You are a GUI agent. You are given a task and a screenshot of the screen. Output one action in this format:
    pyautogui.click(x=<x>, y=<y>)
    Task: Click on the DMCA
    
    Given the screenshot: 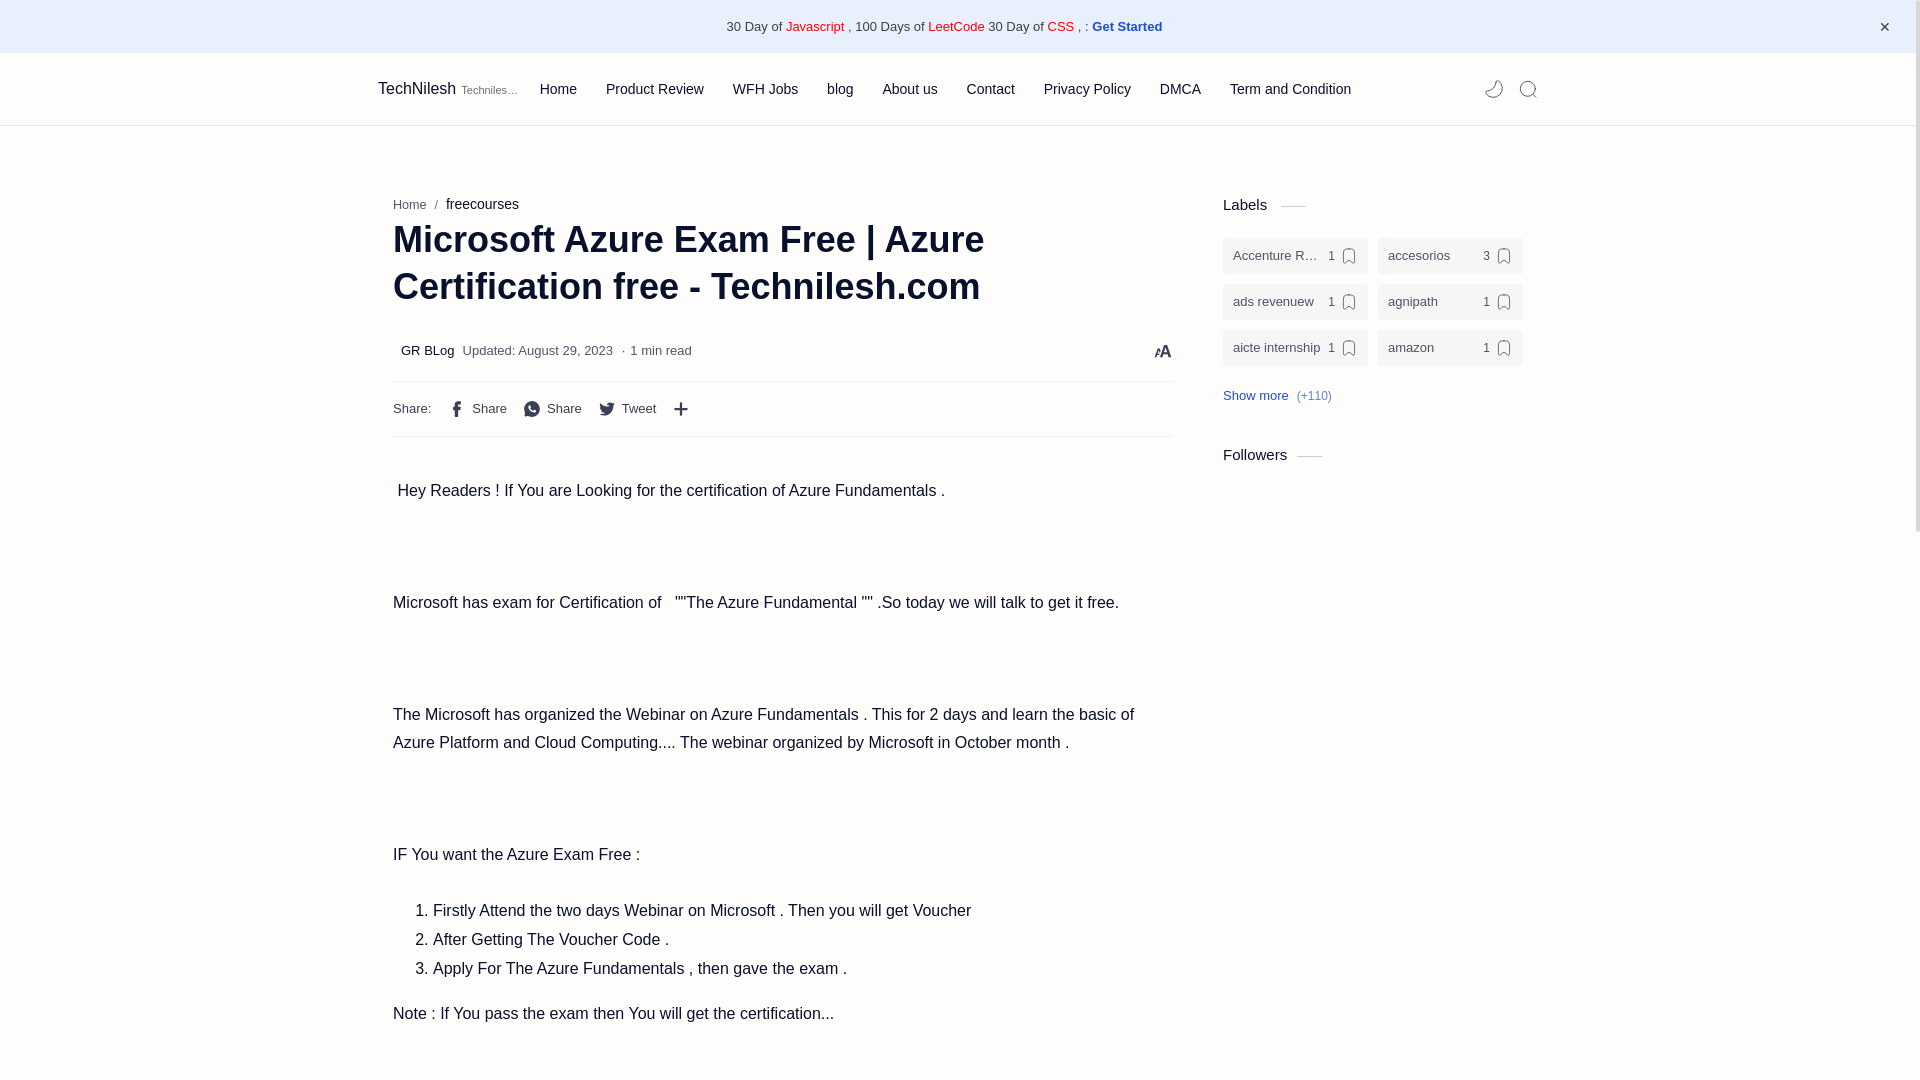 What is the action you would take?
    pyautogui.click(x=1180, y=89)
    